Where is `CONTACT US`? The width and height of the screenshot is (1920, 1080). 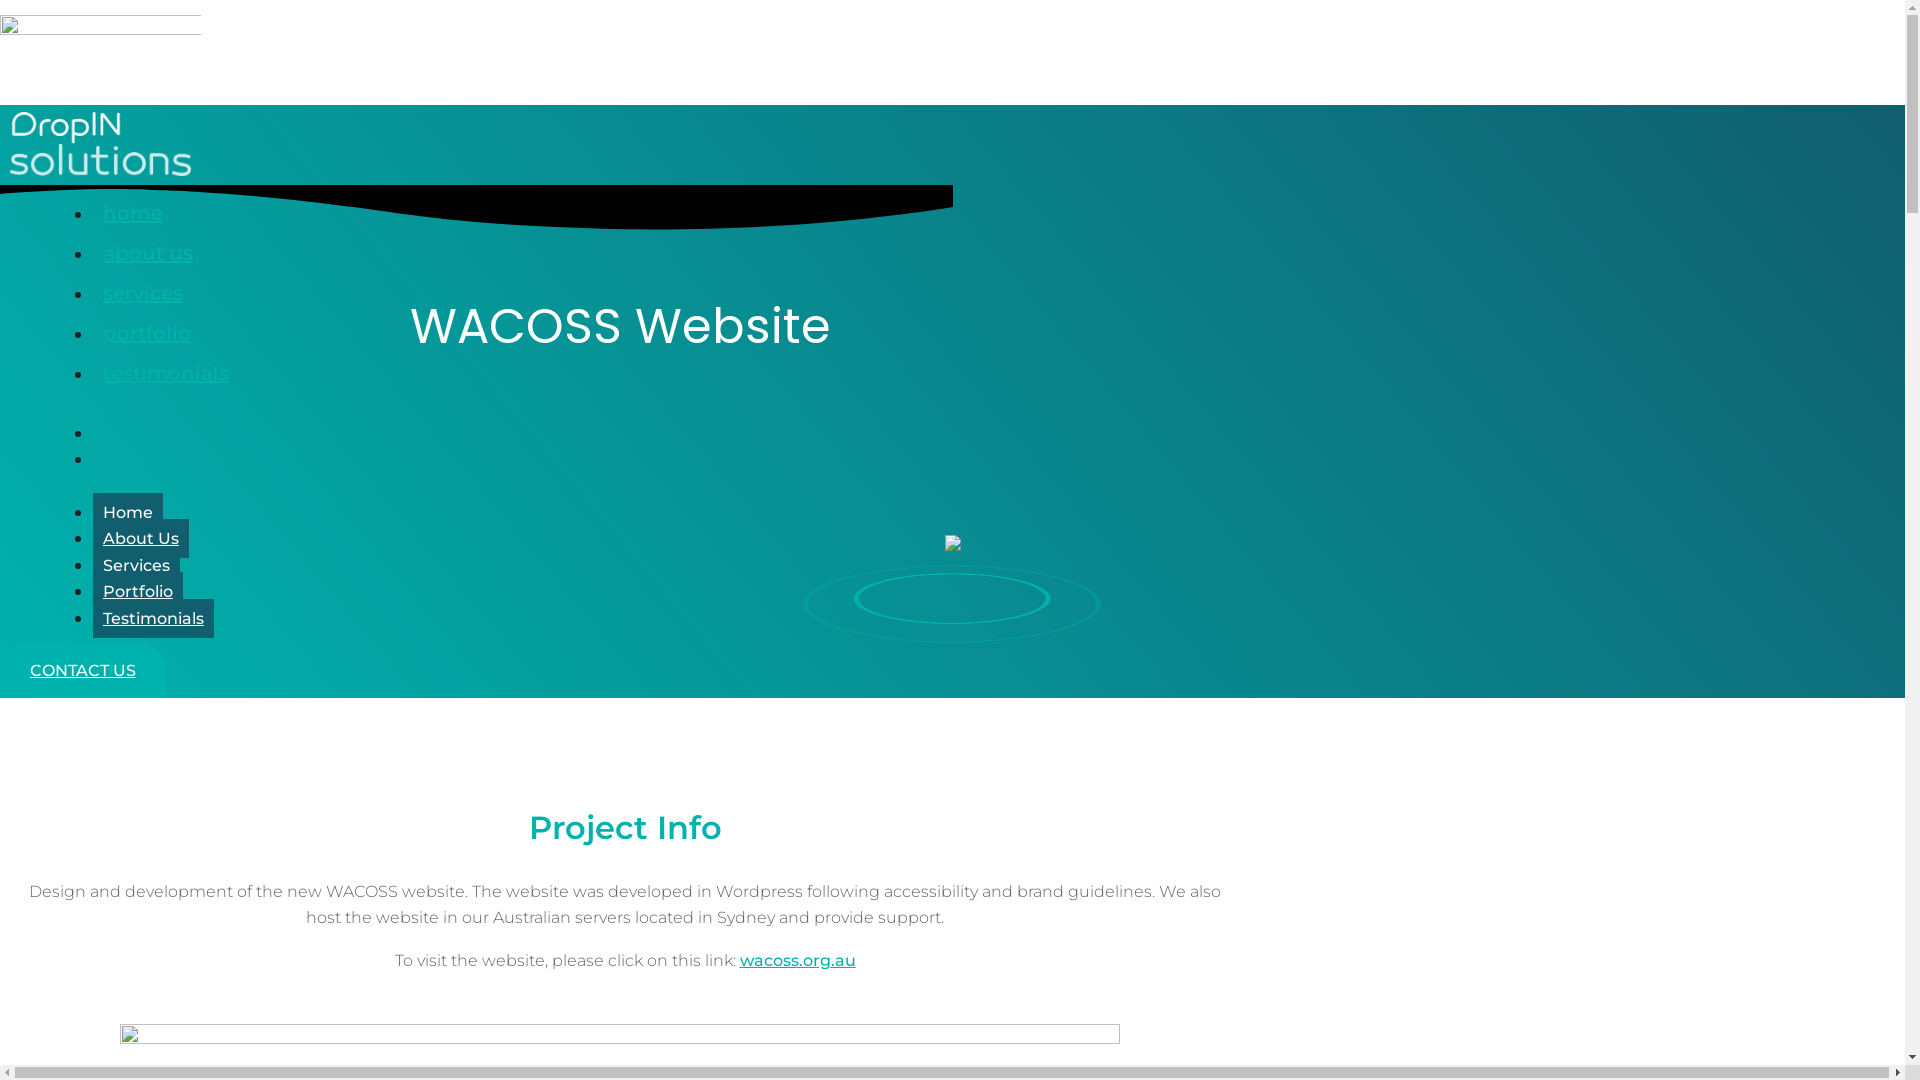 CONTACT US is located at coordinates (83, 670).